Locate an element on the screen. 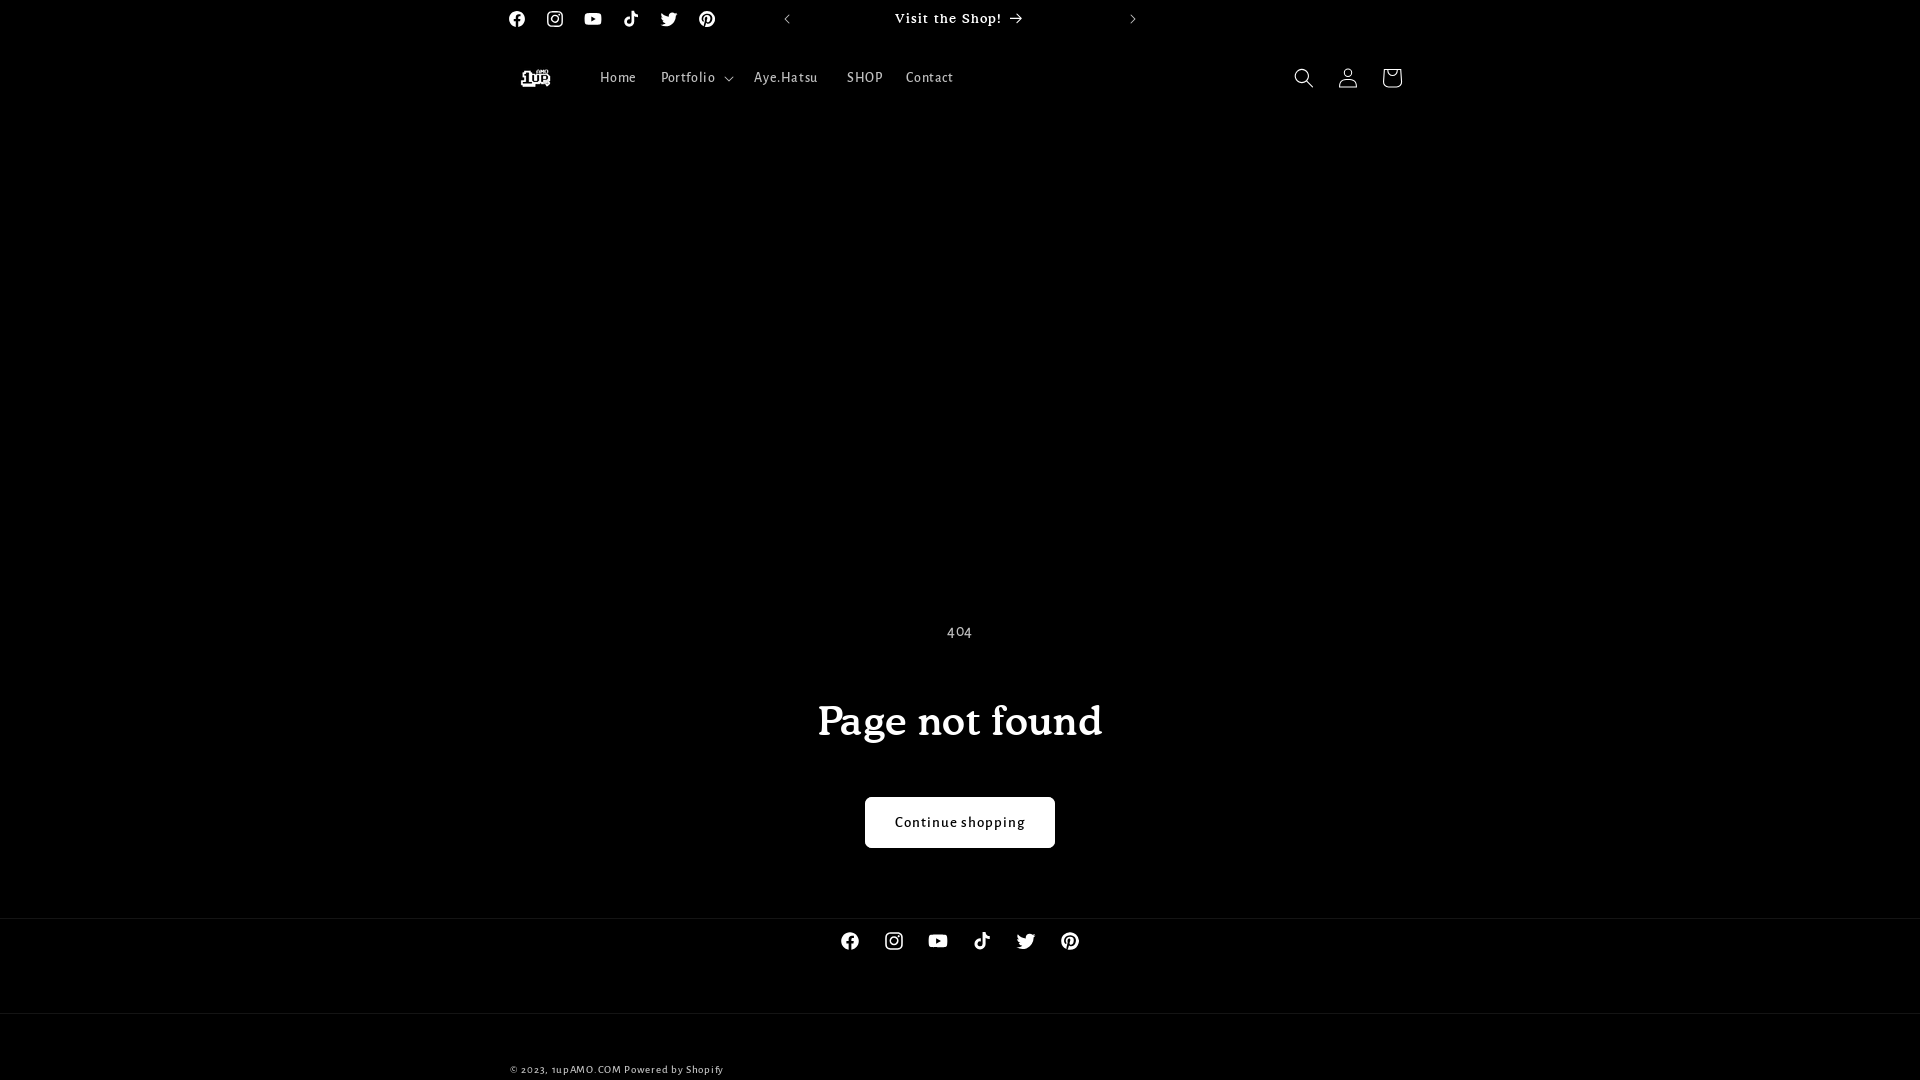 The height and width of the screenshot is (1080, 1920). Home is located at coordinates (618, 78).